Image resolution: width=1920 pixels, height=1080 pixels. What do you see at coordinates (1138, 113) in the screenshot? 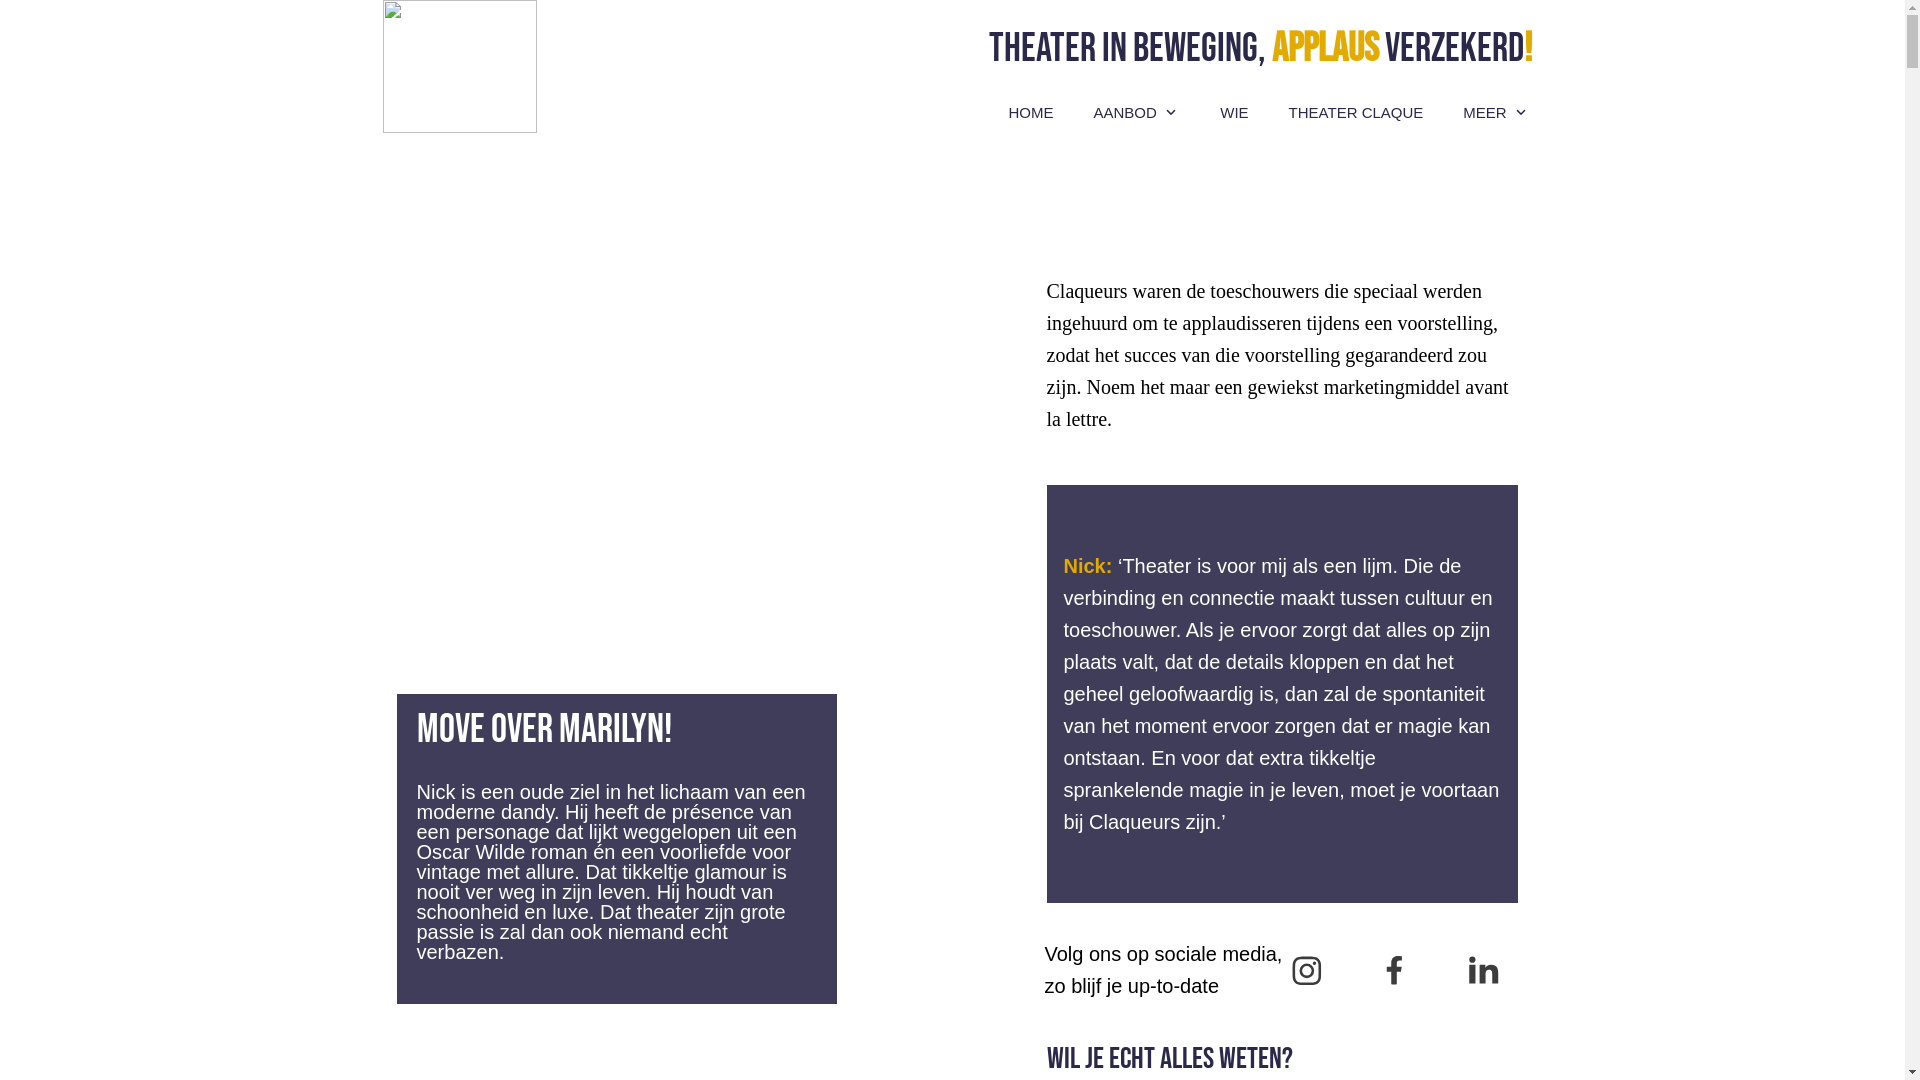
I see `AANBOD` at bounding box center [1138, 113].